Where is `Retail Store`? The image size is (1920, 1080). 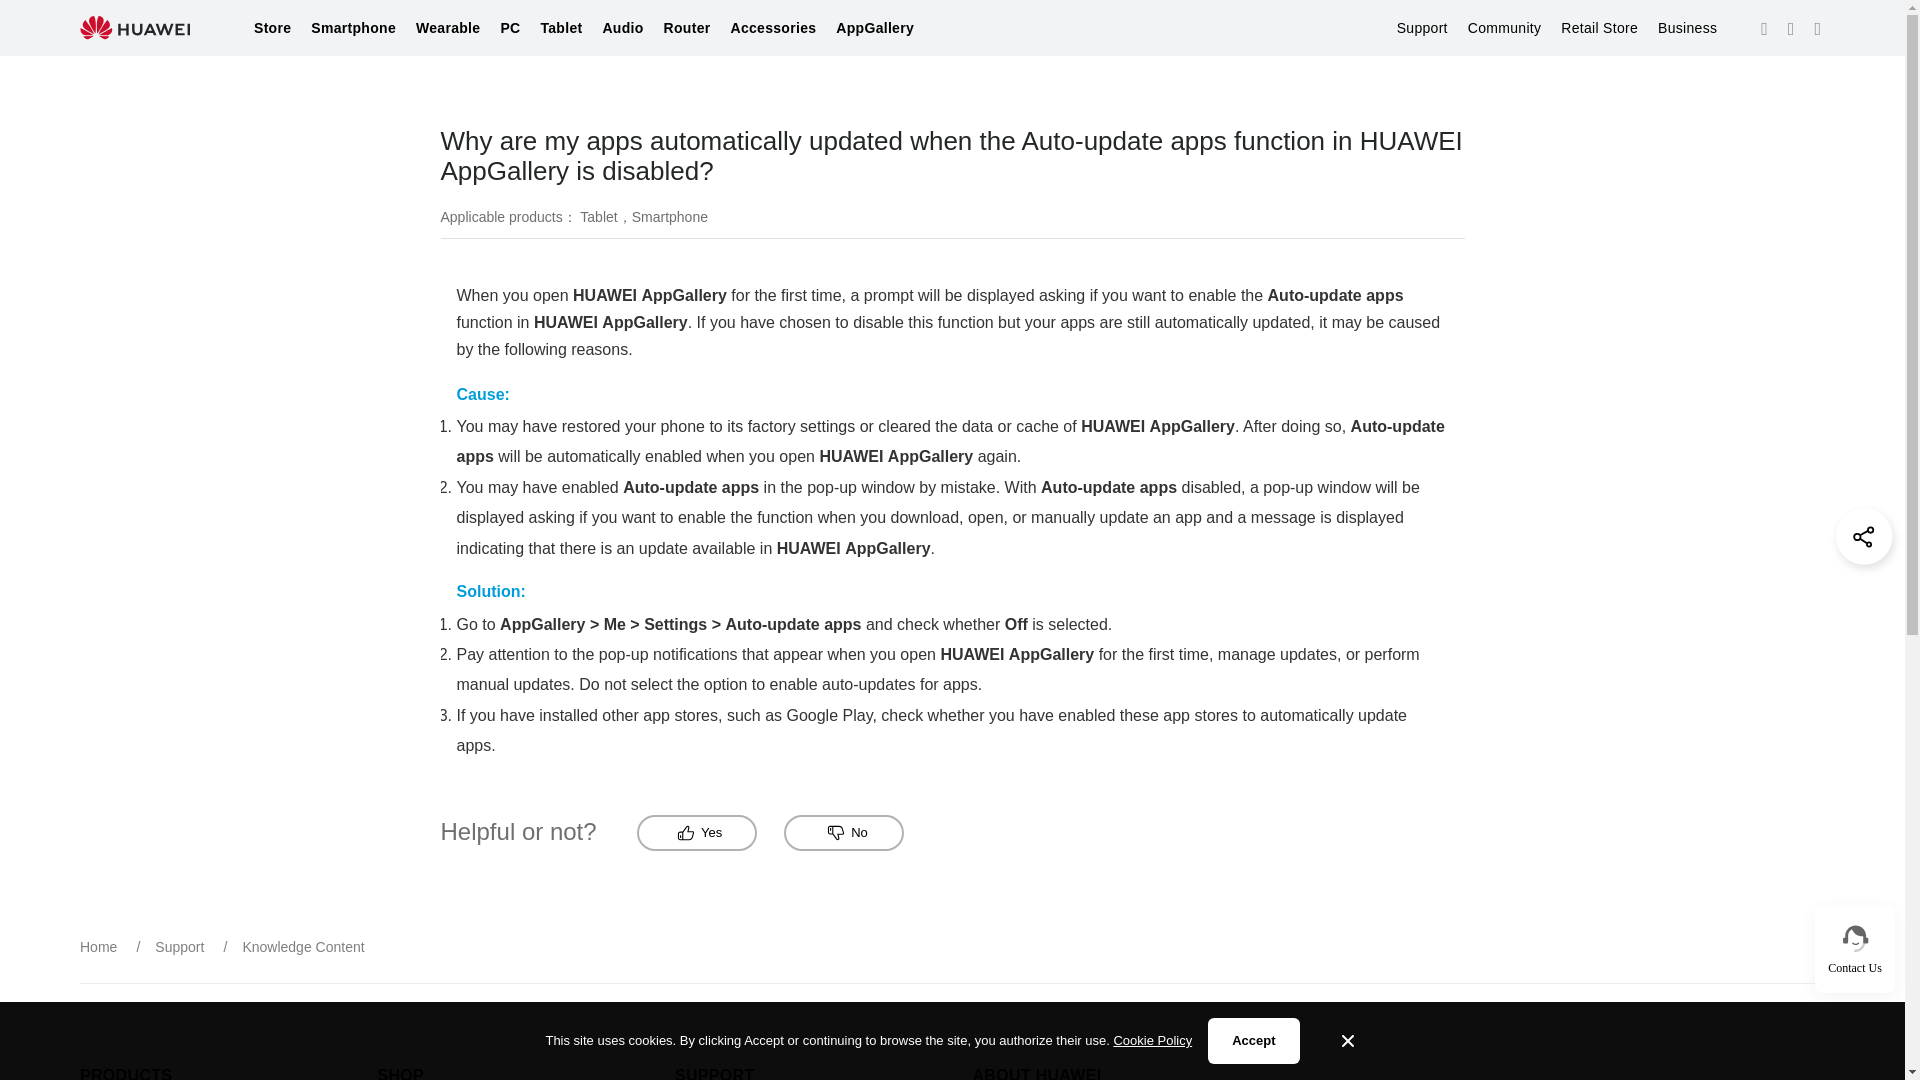 Retail Store is located at coordinates (1598, 28).